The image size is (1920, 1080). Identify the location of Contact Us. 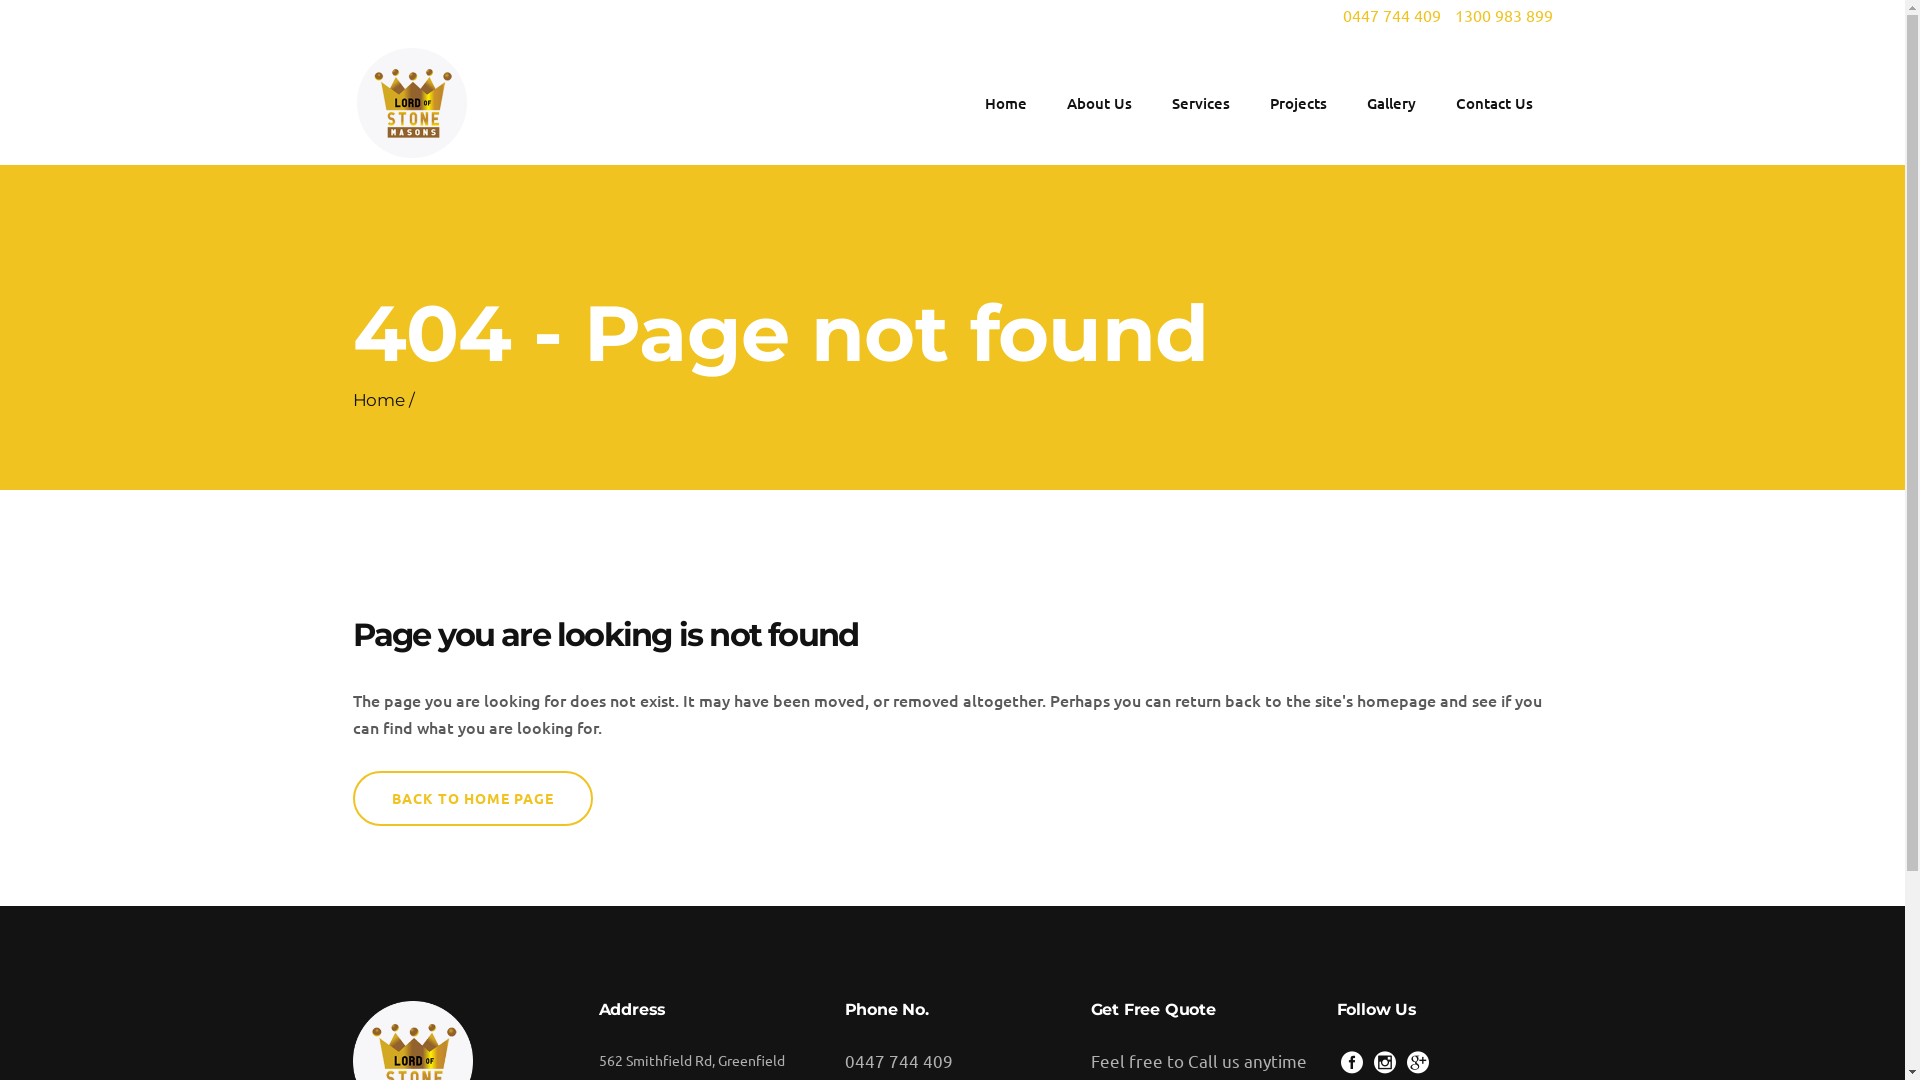
(1494, 102).